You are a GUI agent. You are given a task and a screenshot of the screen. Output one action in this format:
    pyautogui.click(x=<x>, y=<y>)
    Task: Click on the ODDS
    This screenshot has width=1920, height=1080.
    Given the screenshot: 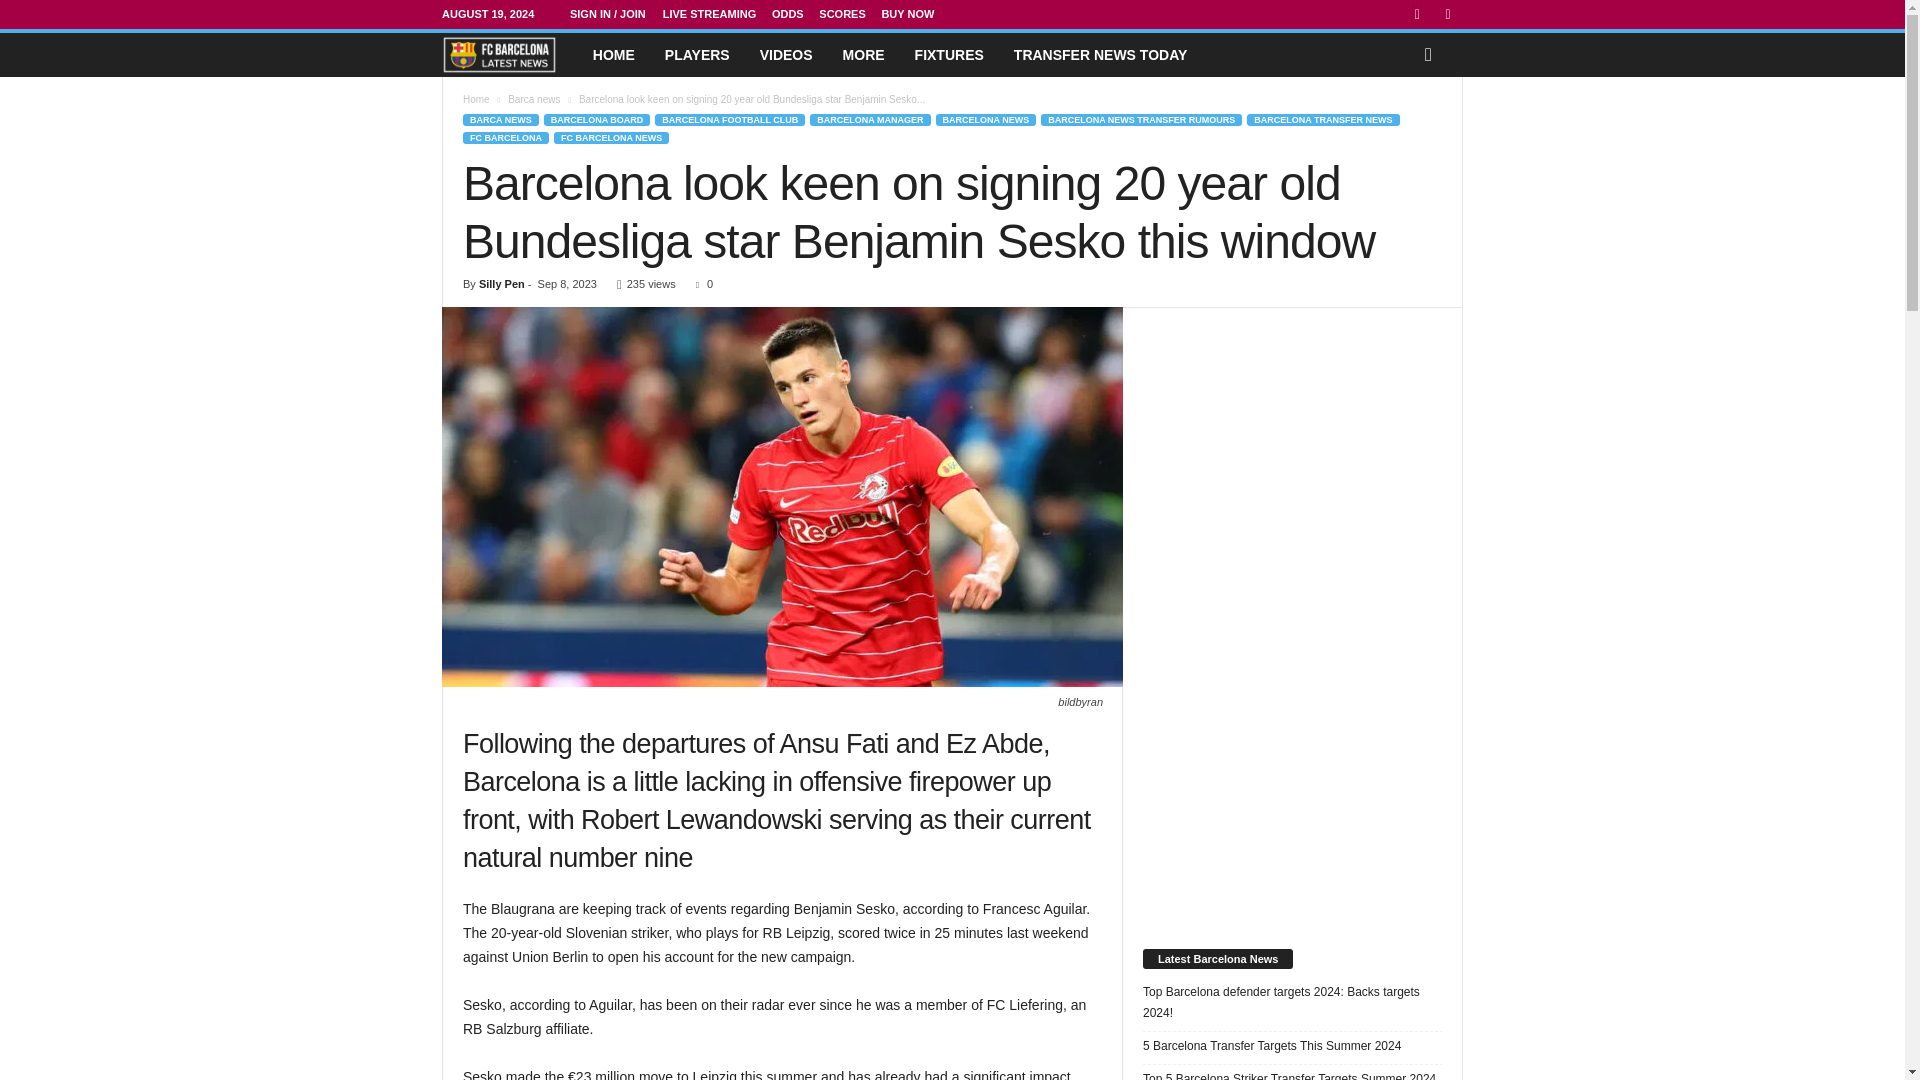 What is the action you would take?
    pyautogui.click(x=788, y=14)
    